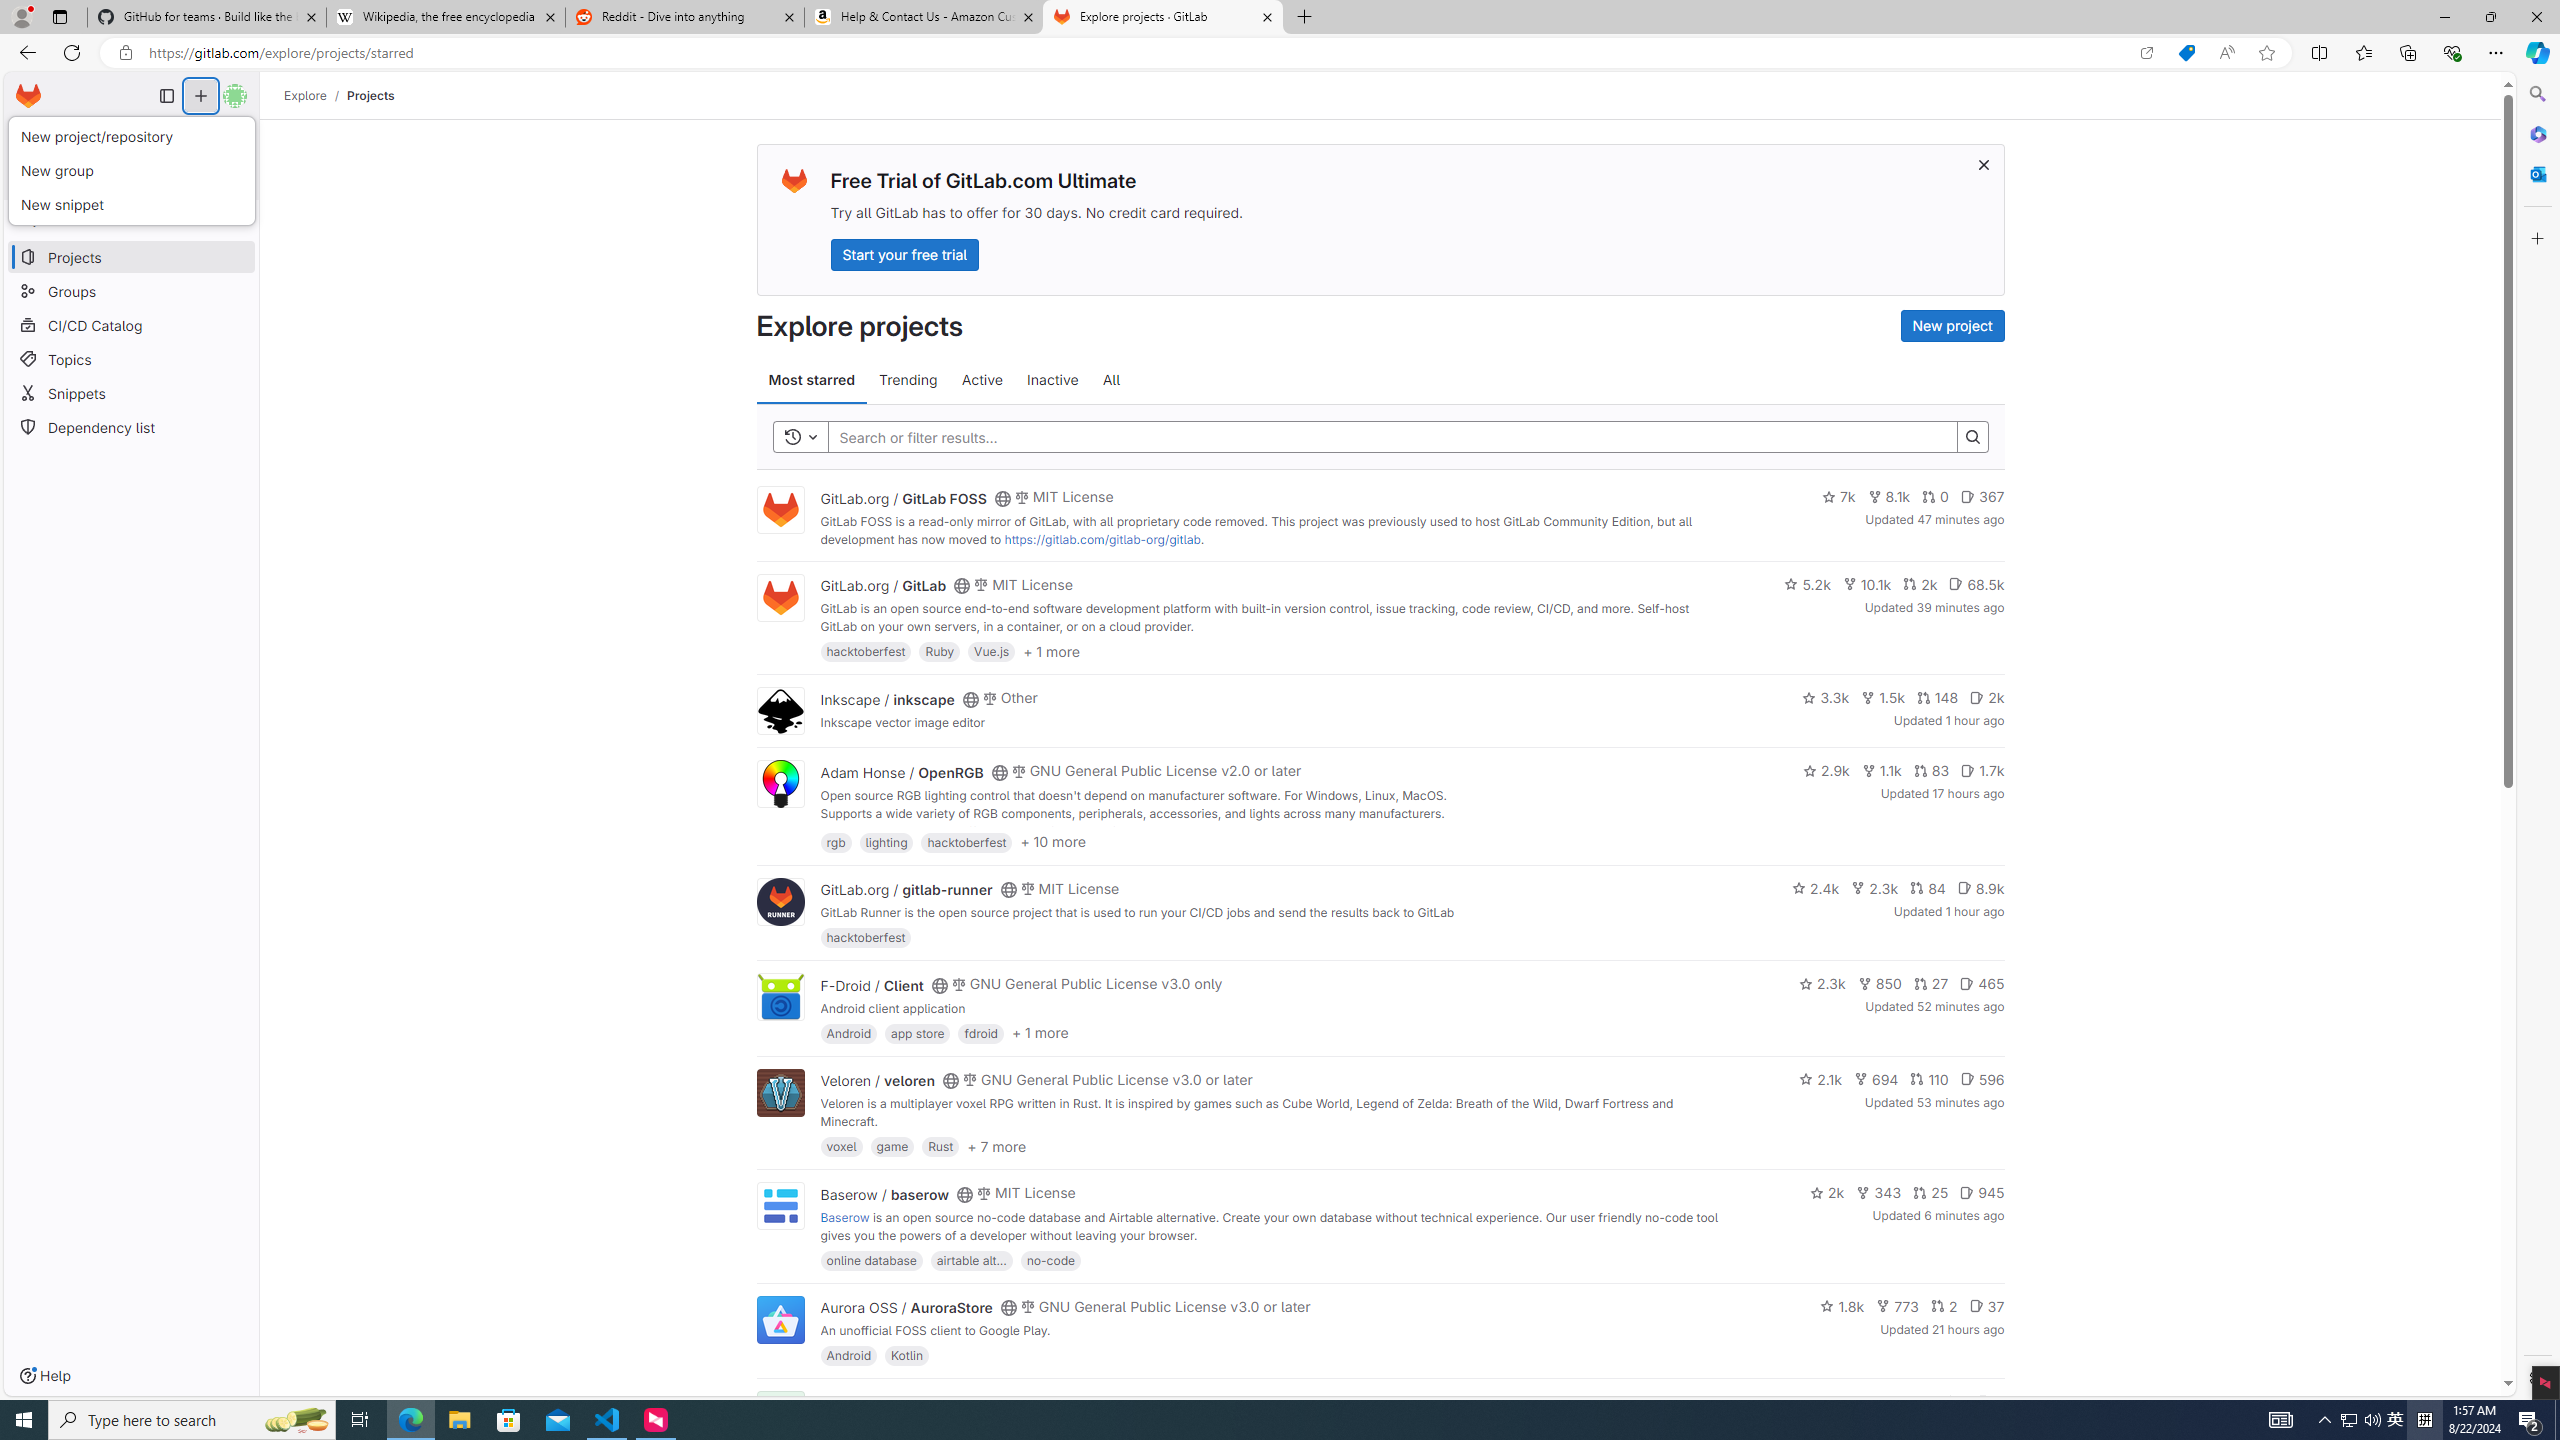 The height and width of the screenshot is (1440, 2560). Describe the element at coordinates (811, 380) in the screenshot. I see `Most starred` at that location.